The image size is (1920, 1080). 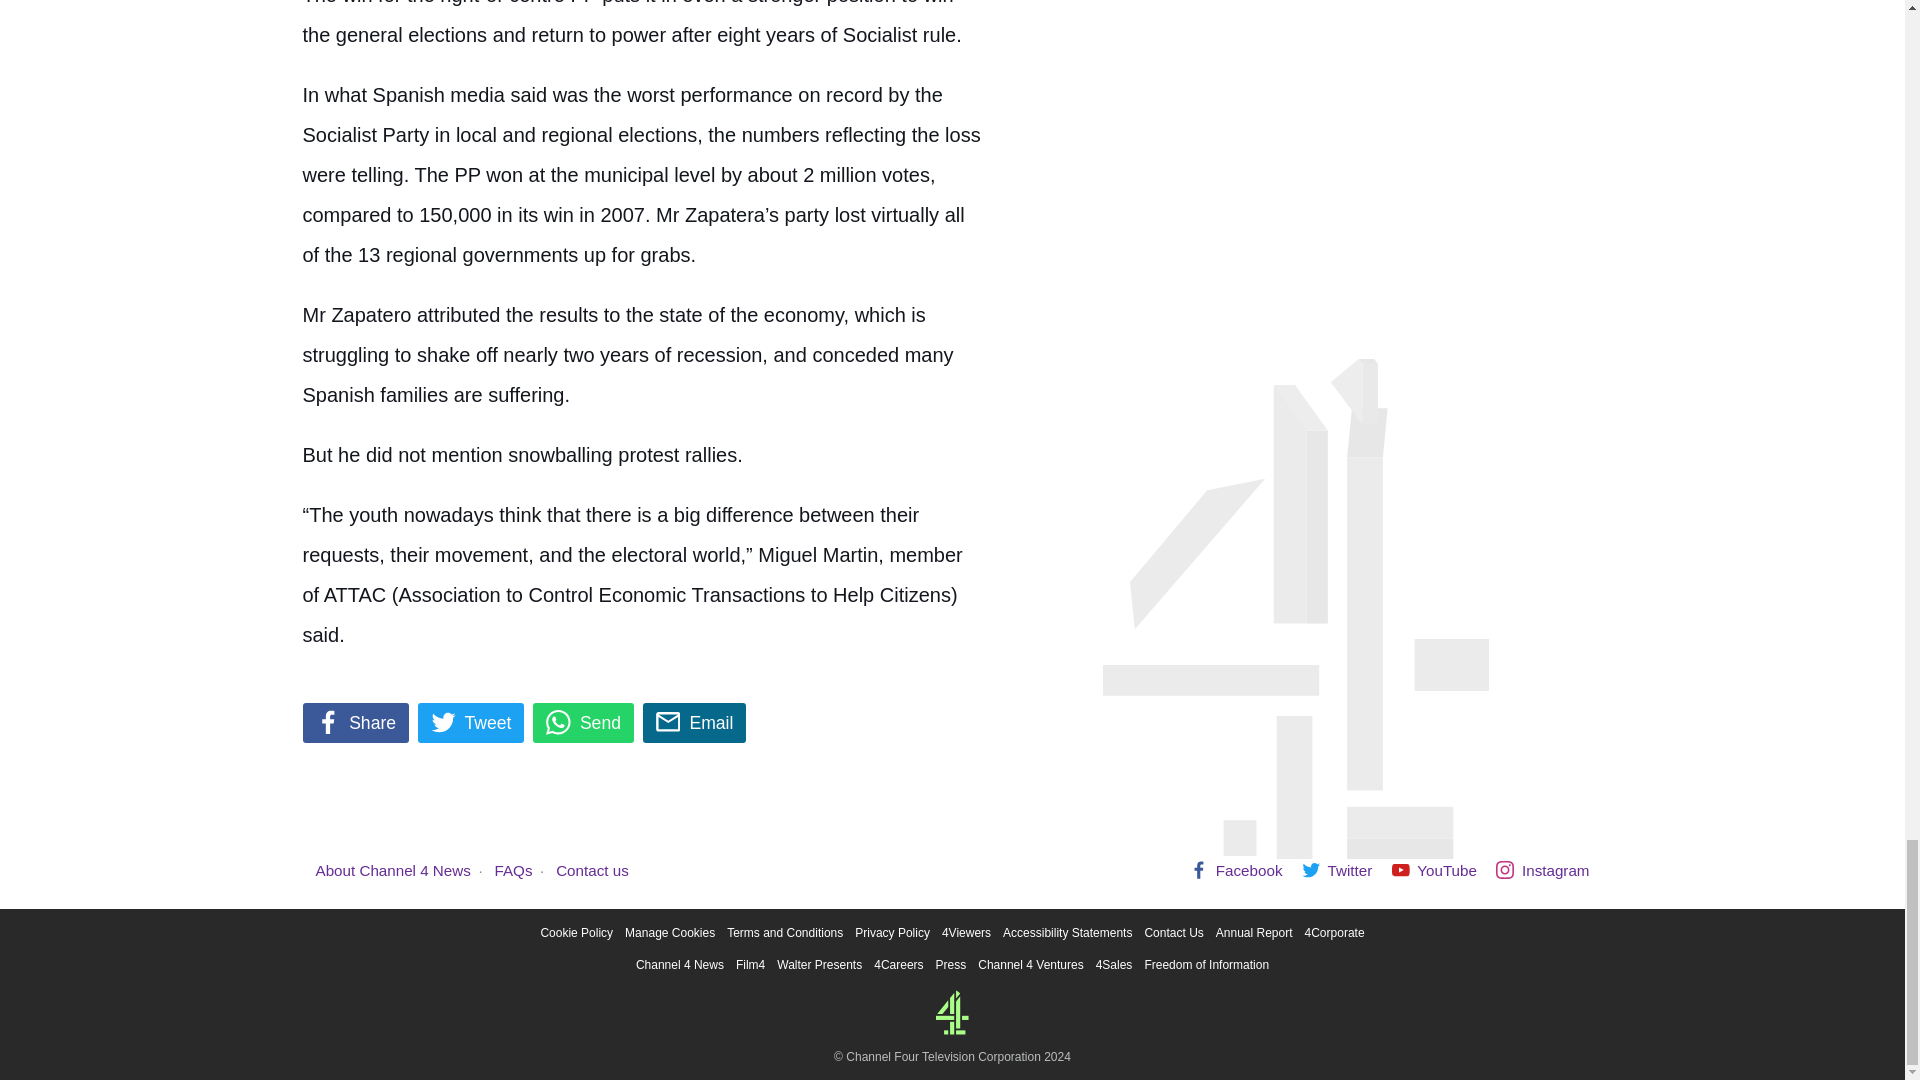 I want to click on Share, so click(x=354, y=723).